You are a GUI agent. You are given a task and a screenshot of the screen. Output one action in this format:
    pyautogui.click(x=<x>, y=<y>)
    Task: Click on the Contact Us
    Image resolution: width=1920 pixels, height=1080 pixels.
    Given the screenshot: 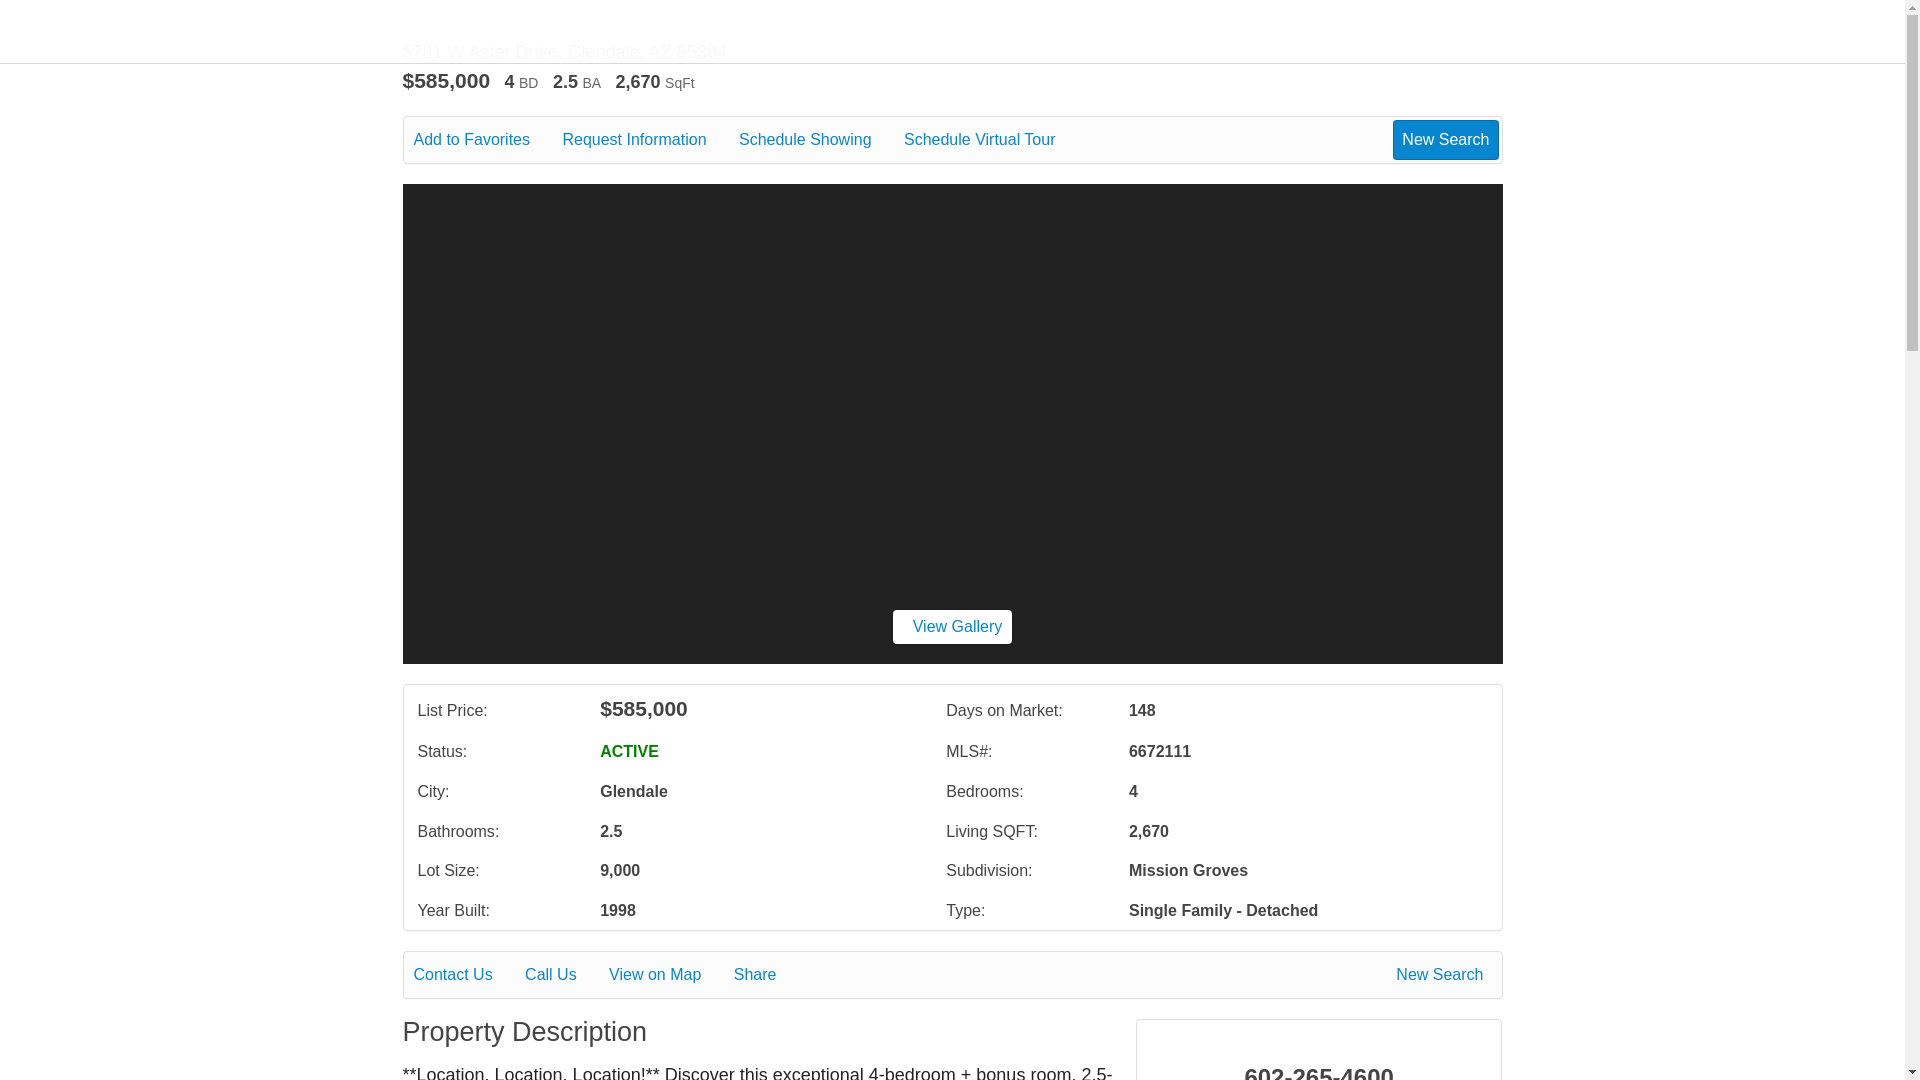 What is the action you would take?
    pyautogui.click(x=467, y=975)
    